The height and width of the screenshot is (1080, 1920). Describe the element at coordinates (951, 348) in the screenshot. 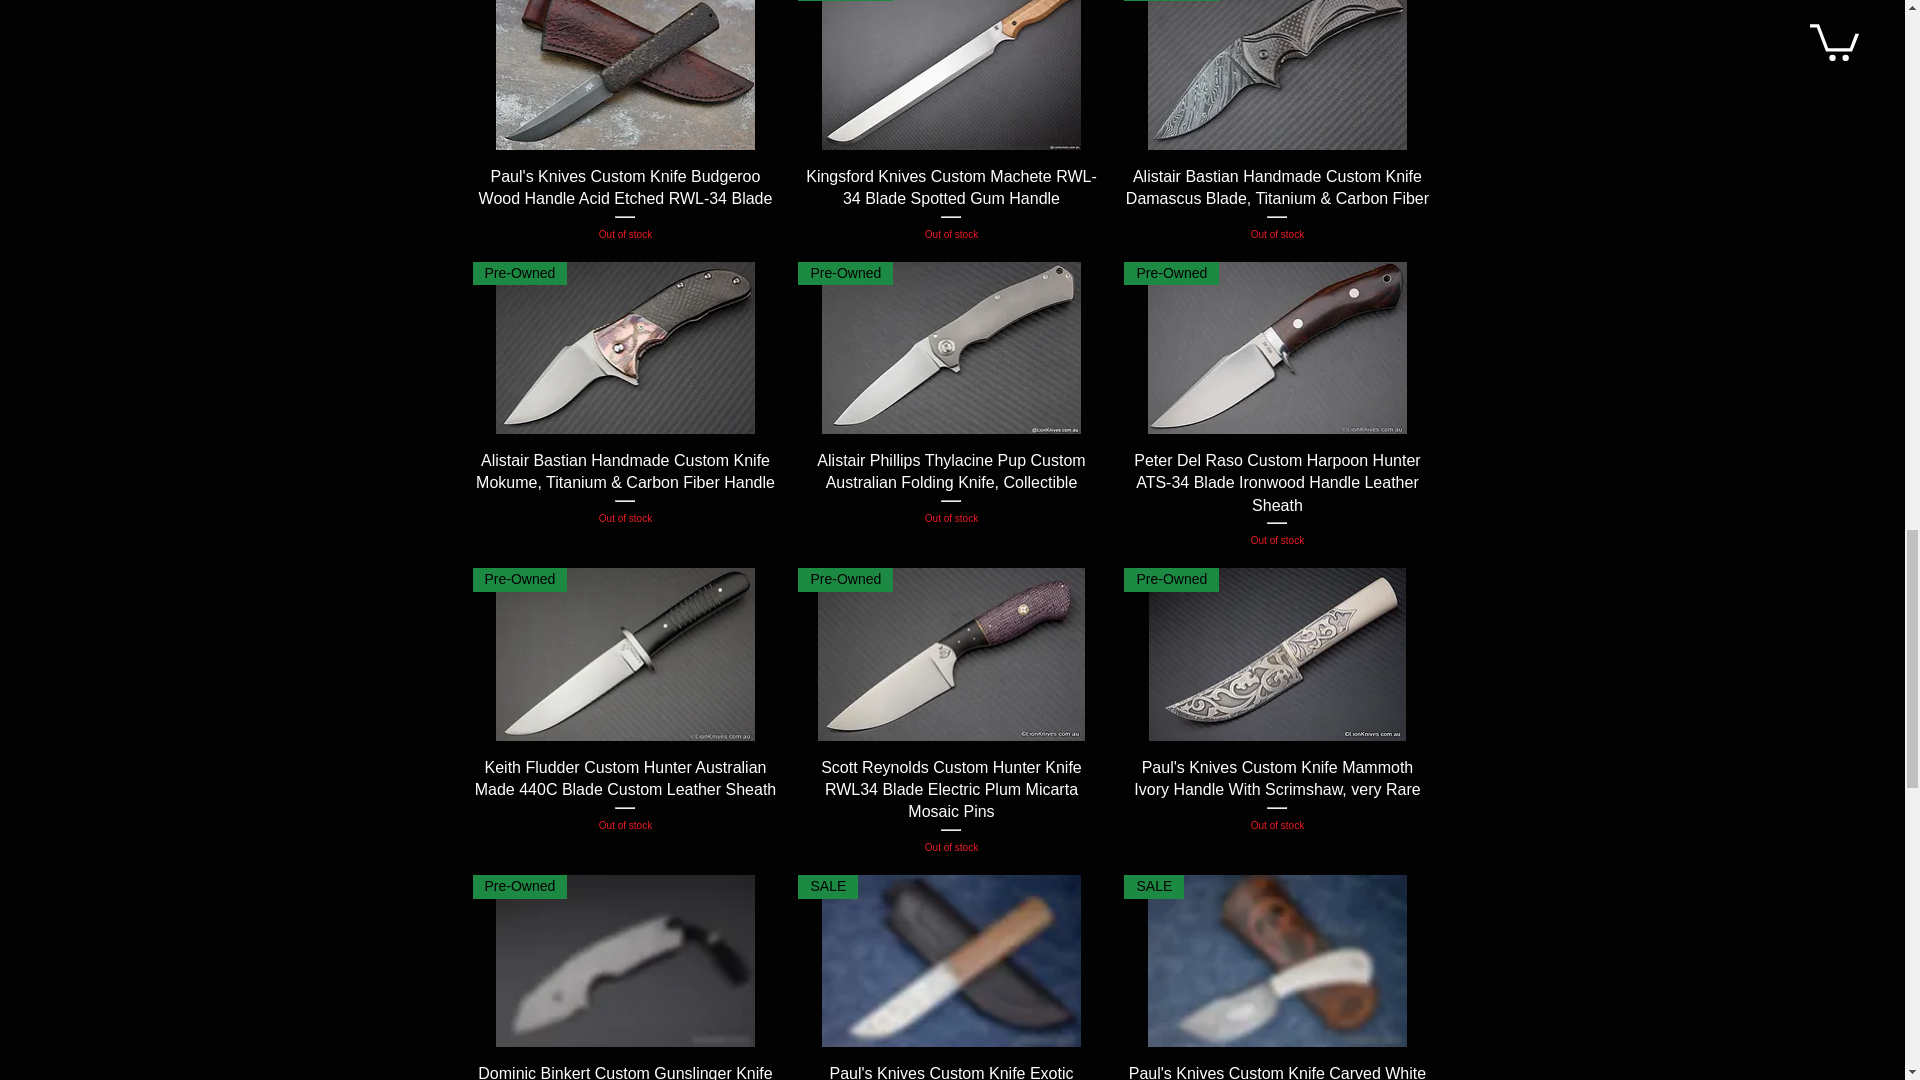

I see `Pre-Owned` at that location.